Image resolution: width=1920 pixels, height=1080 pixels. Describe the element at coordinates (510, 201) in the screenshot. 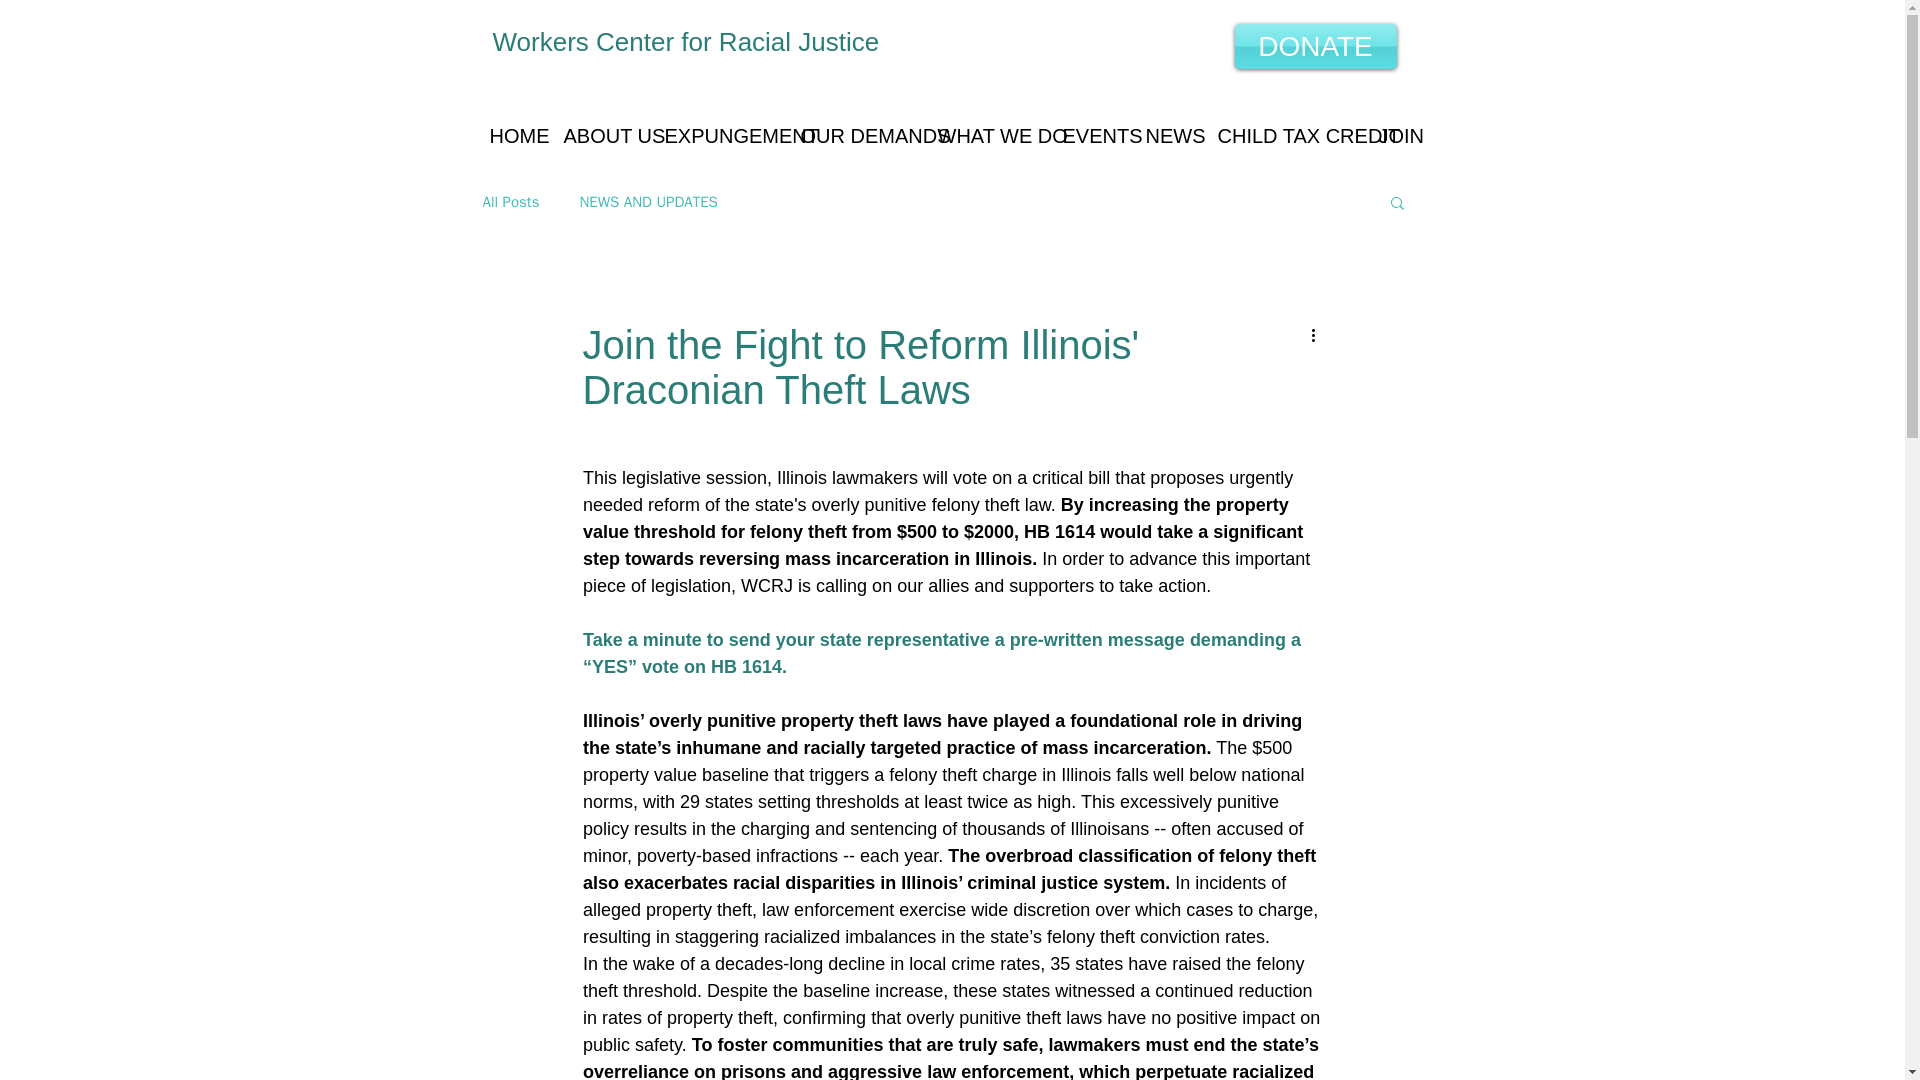

I see `All Posts` at that location.